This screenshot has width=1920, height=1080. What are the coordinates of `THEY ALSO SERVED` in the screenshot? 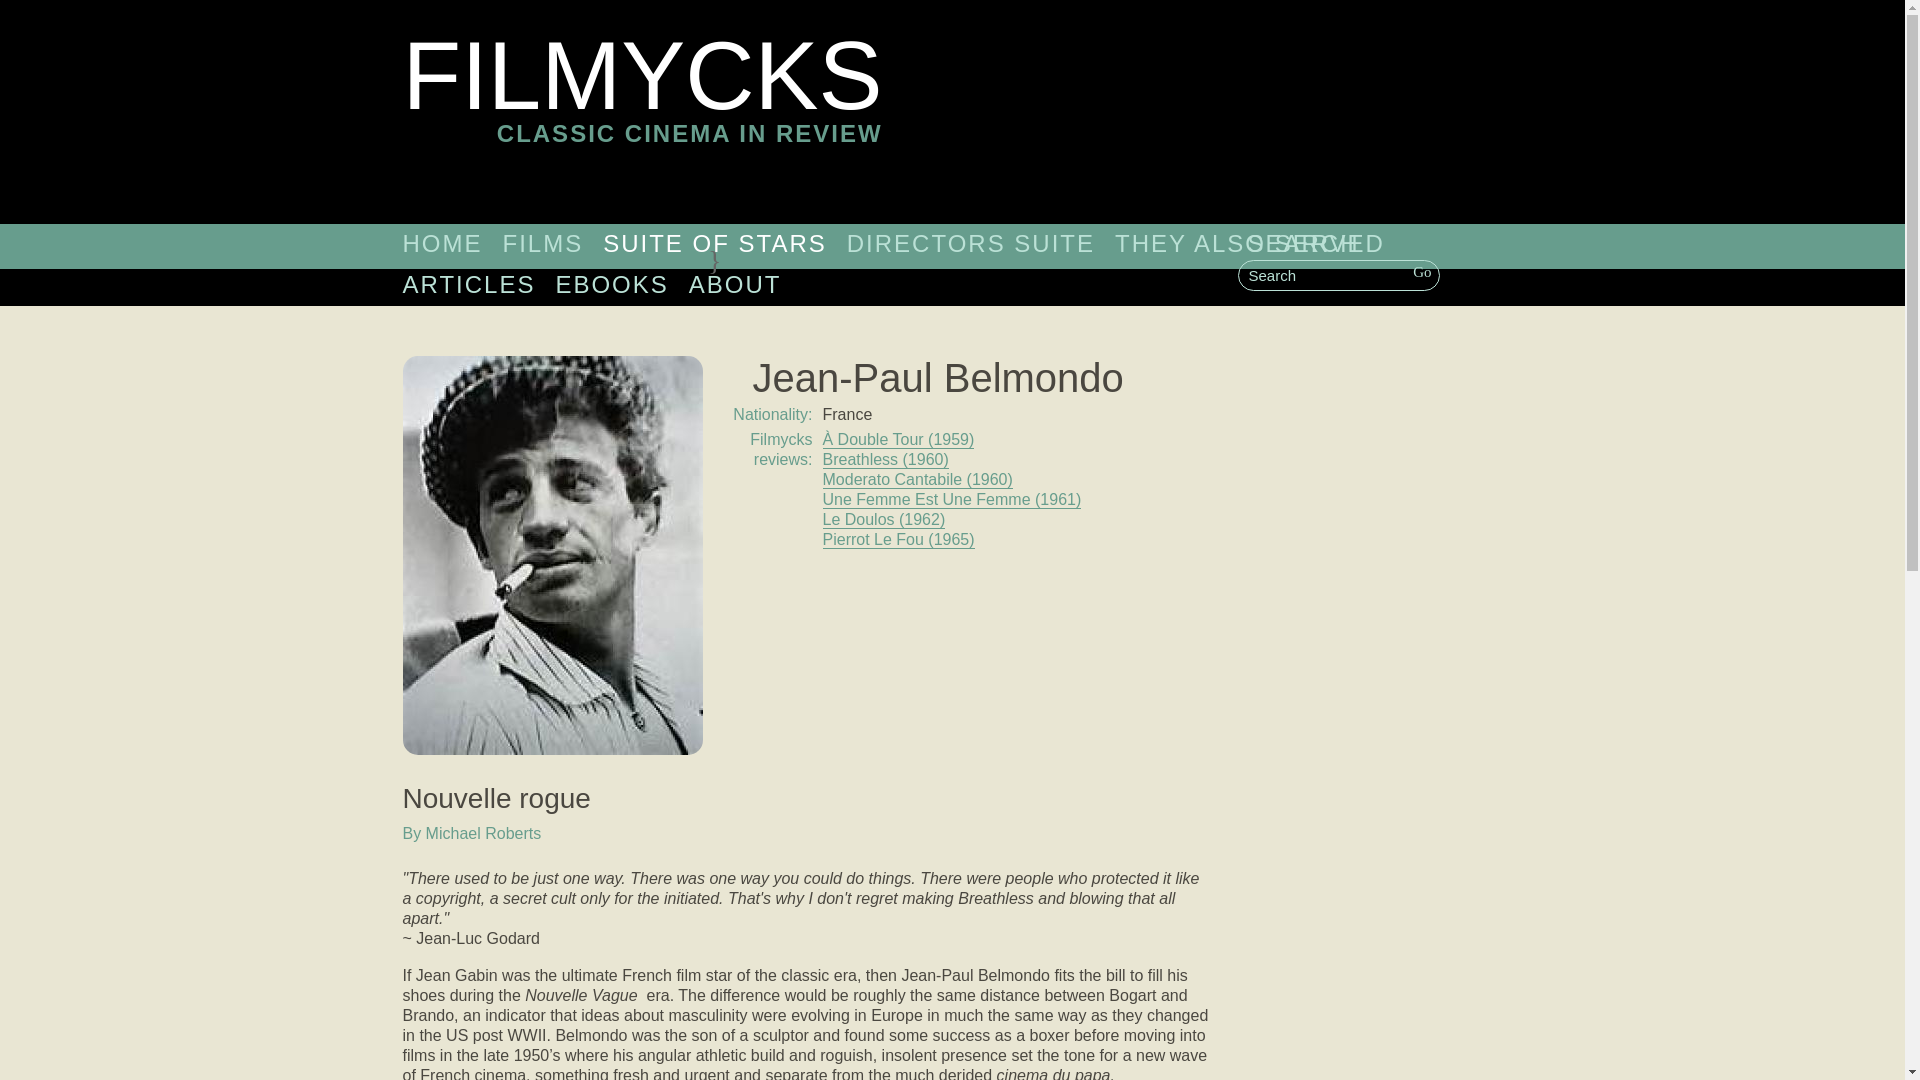 It's located at (1250, 243).